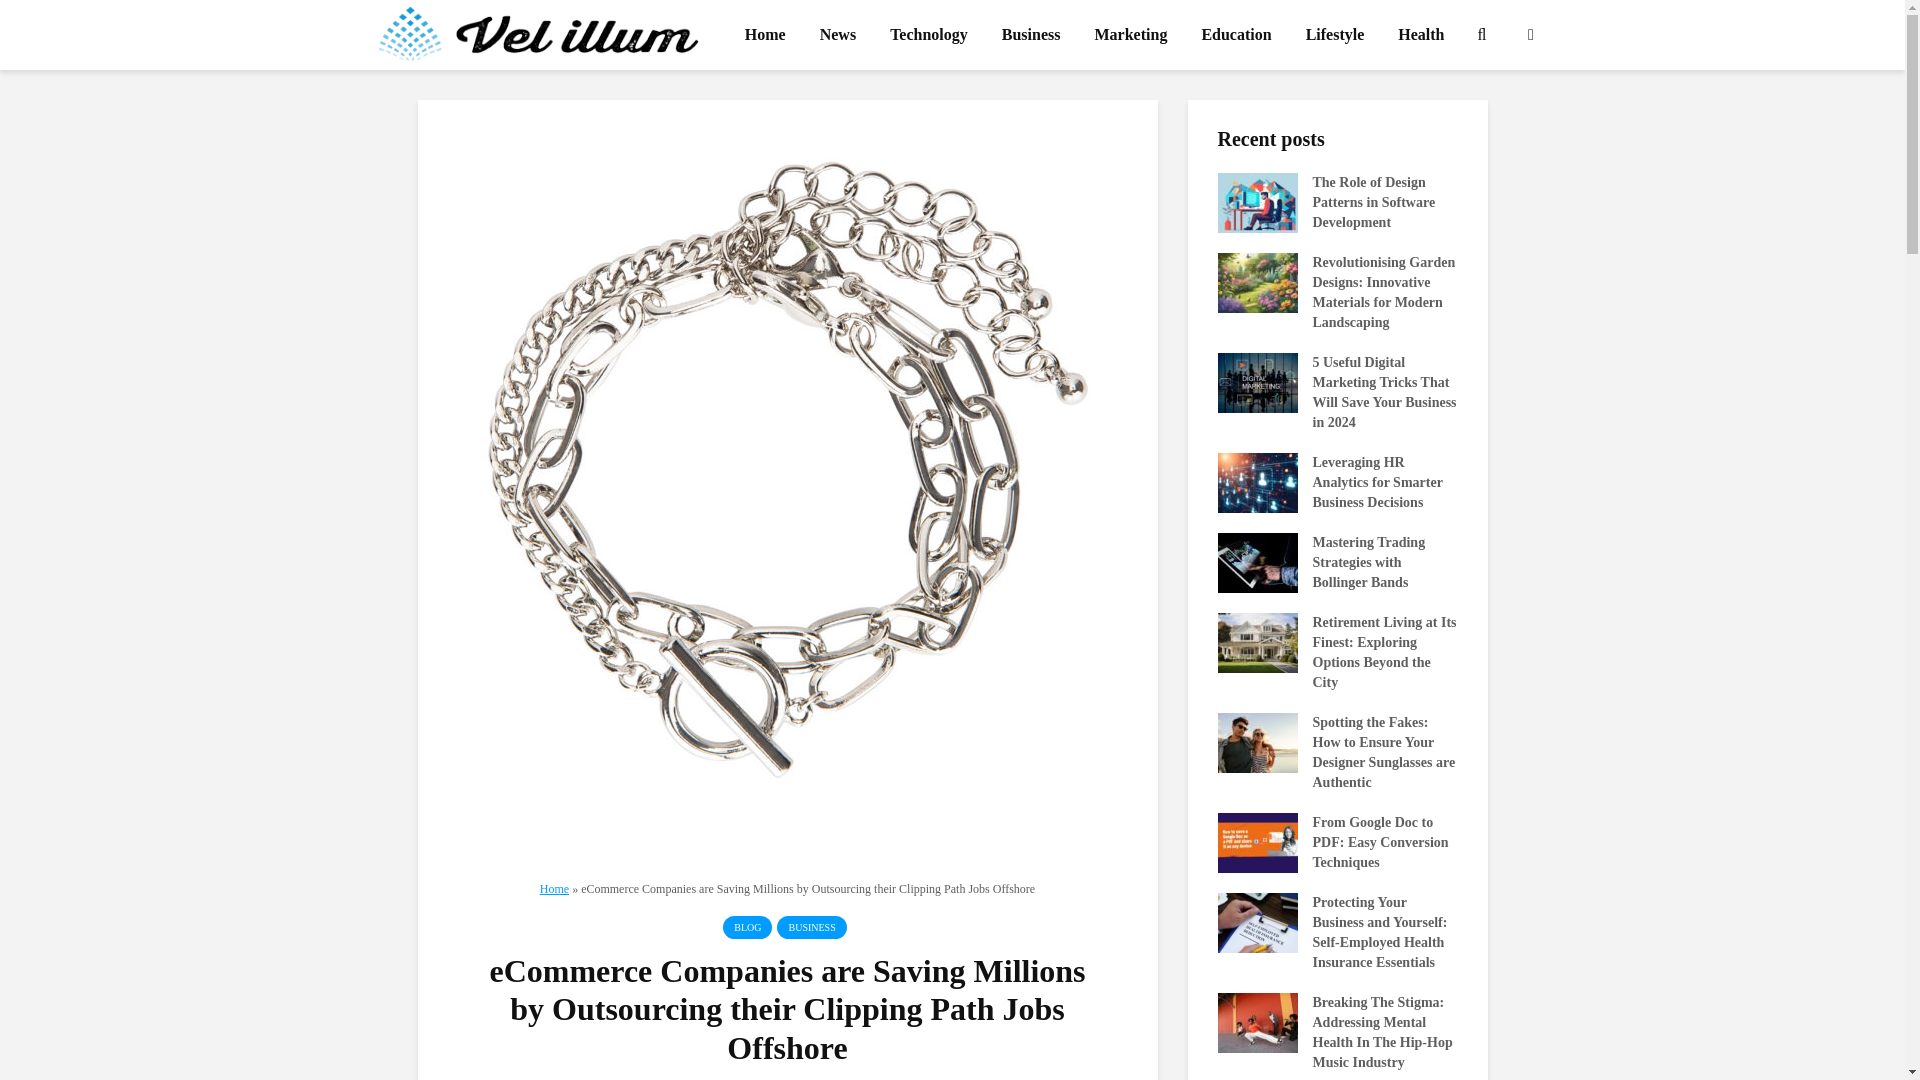 The width and height of the screenshot is (1920, 1080). I want to click on From Google Doc to PDF: Easy Conversion Techniques, so click(1257, 840).